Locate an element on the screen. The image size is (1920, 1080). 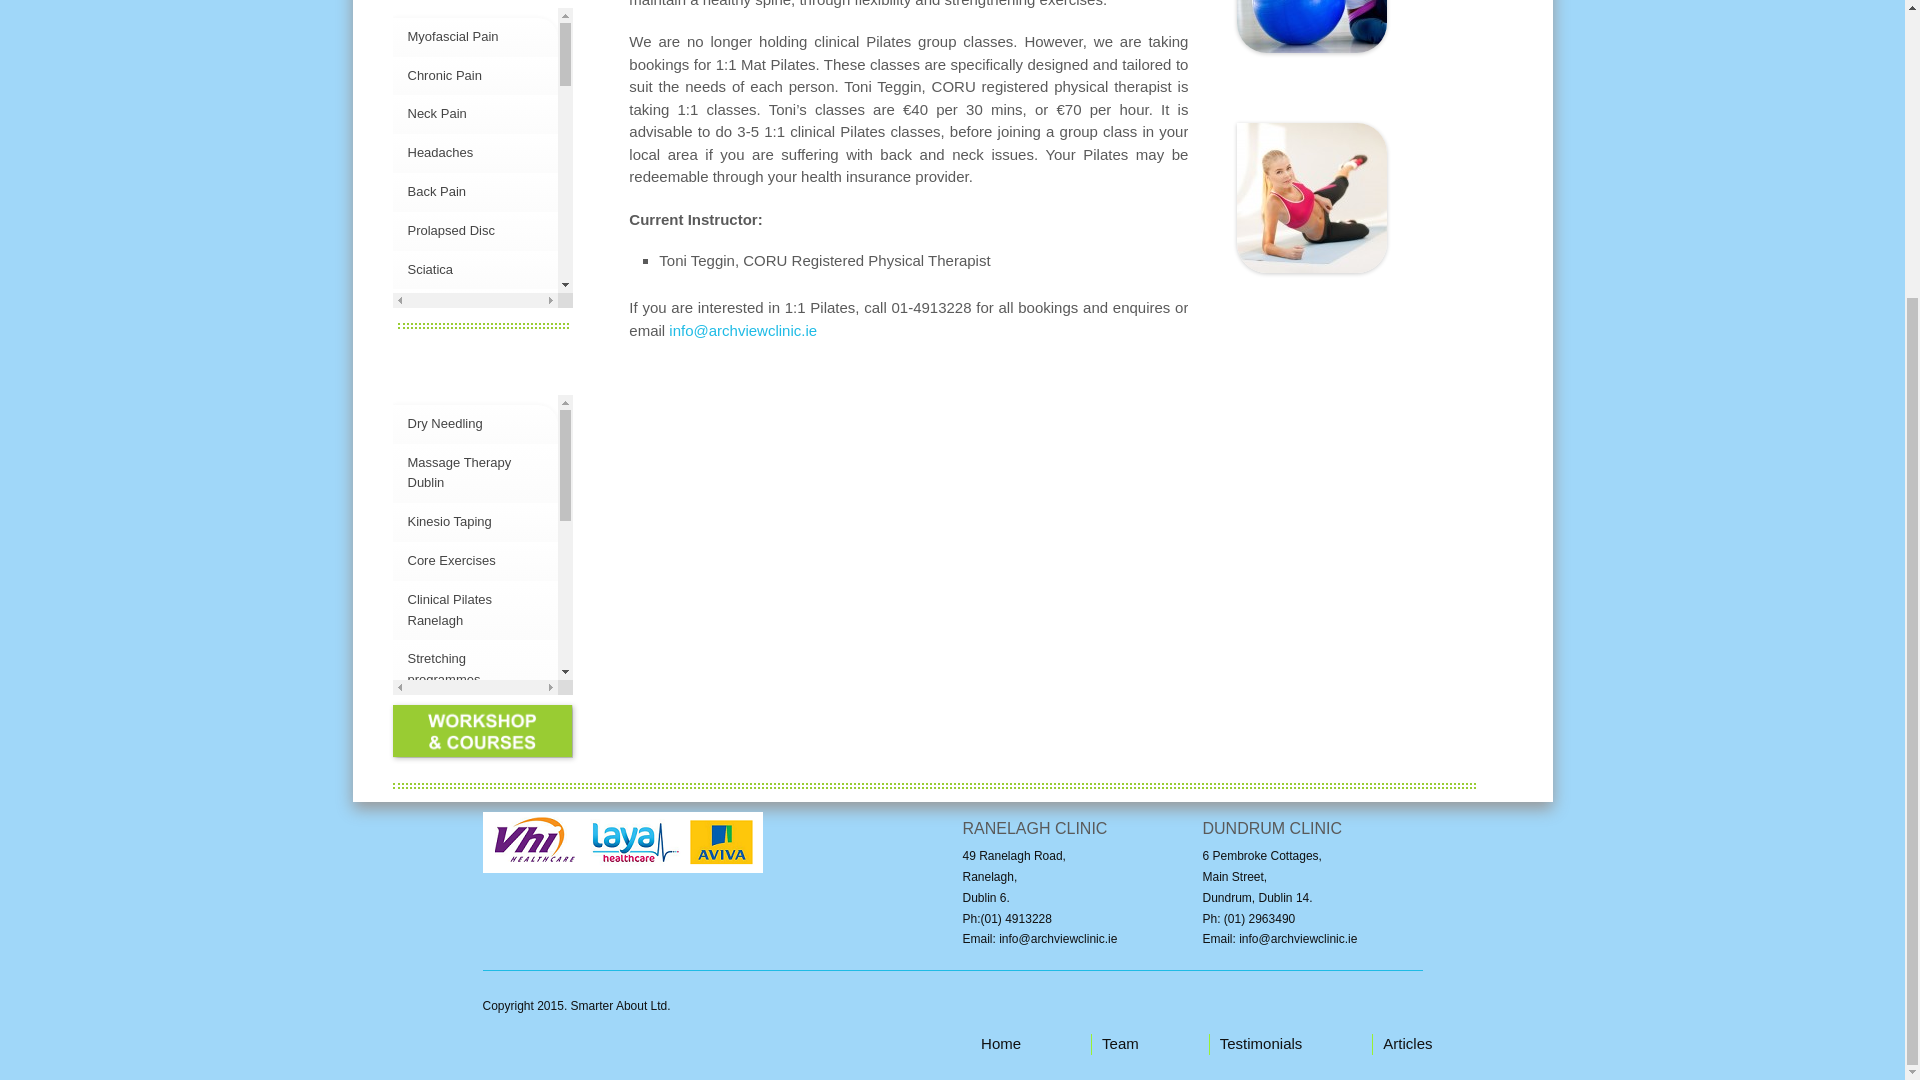
Chronic Pain is located at coordinates (444, 76).